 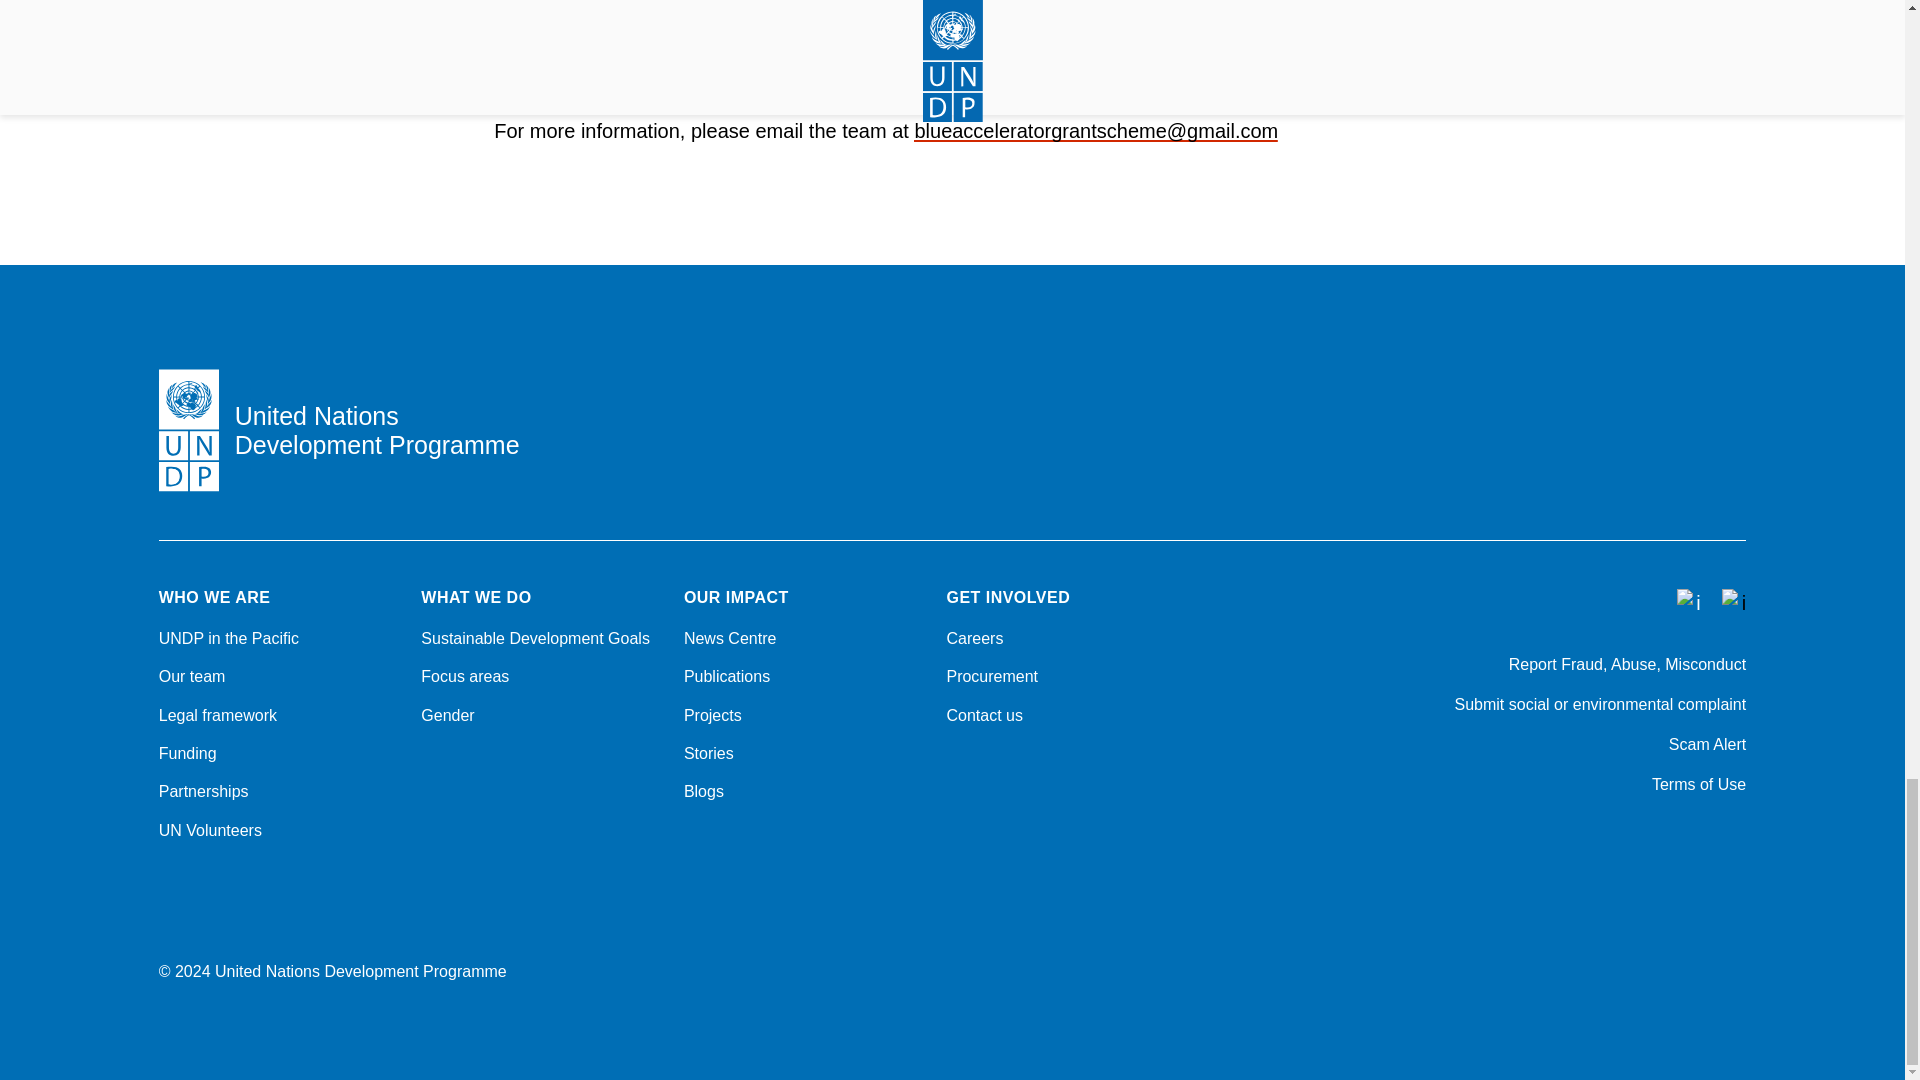 I want to click on Our team, so click(x=278, y=676).